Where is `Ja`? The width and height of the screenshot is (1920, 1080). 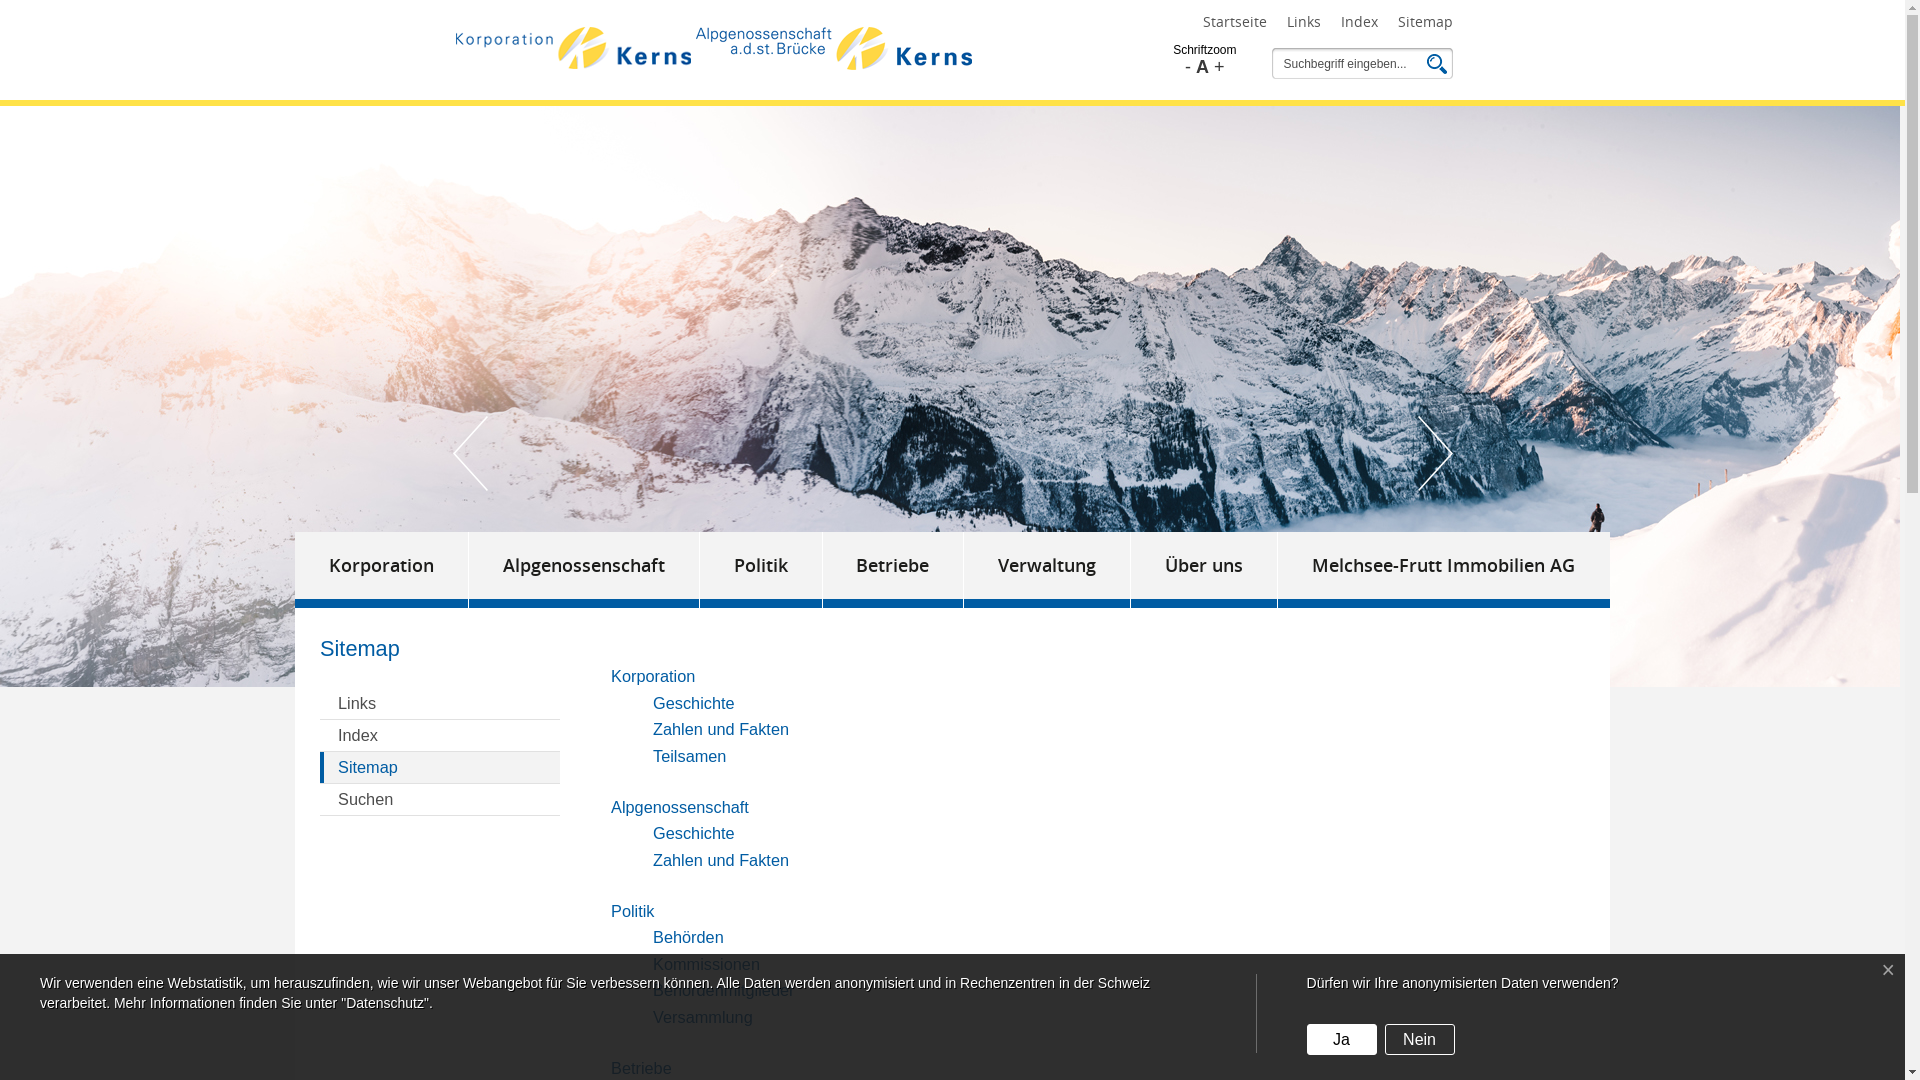 Ja is located at coordinates (1342, 1040).